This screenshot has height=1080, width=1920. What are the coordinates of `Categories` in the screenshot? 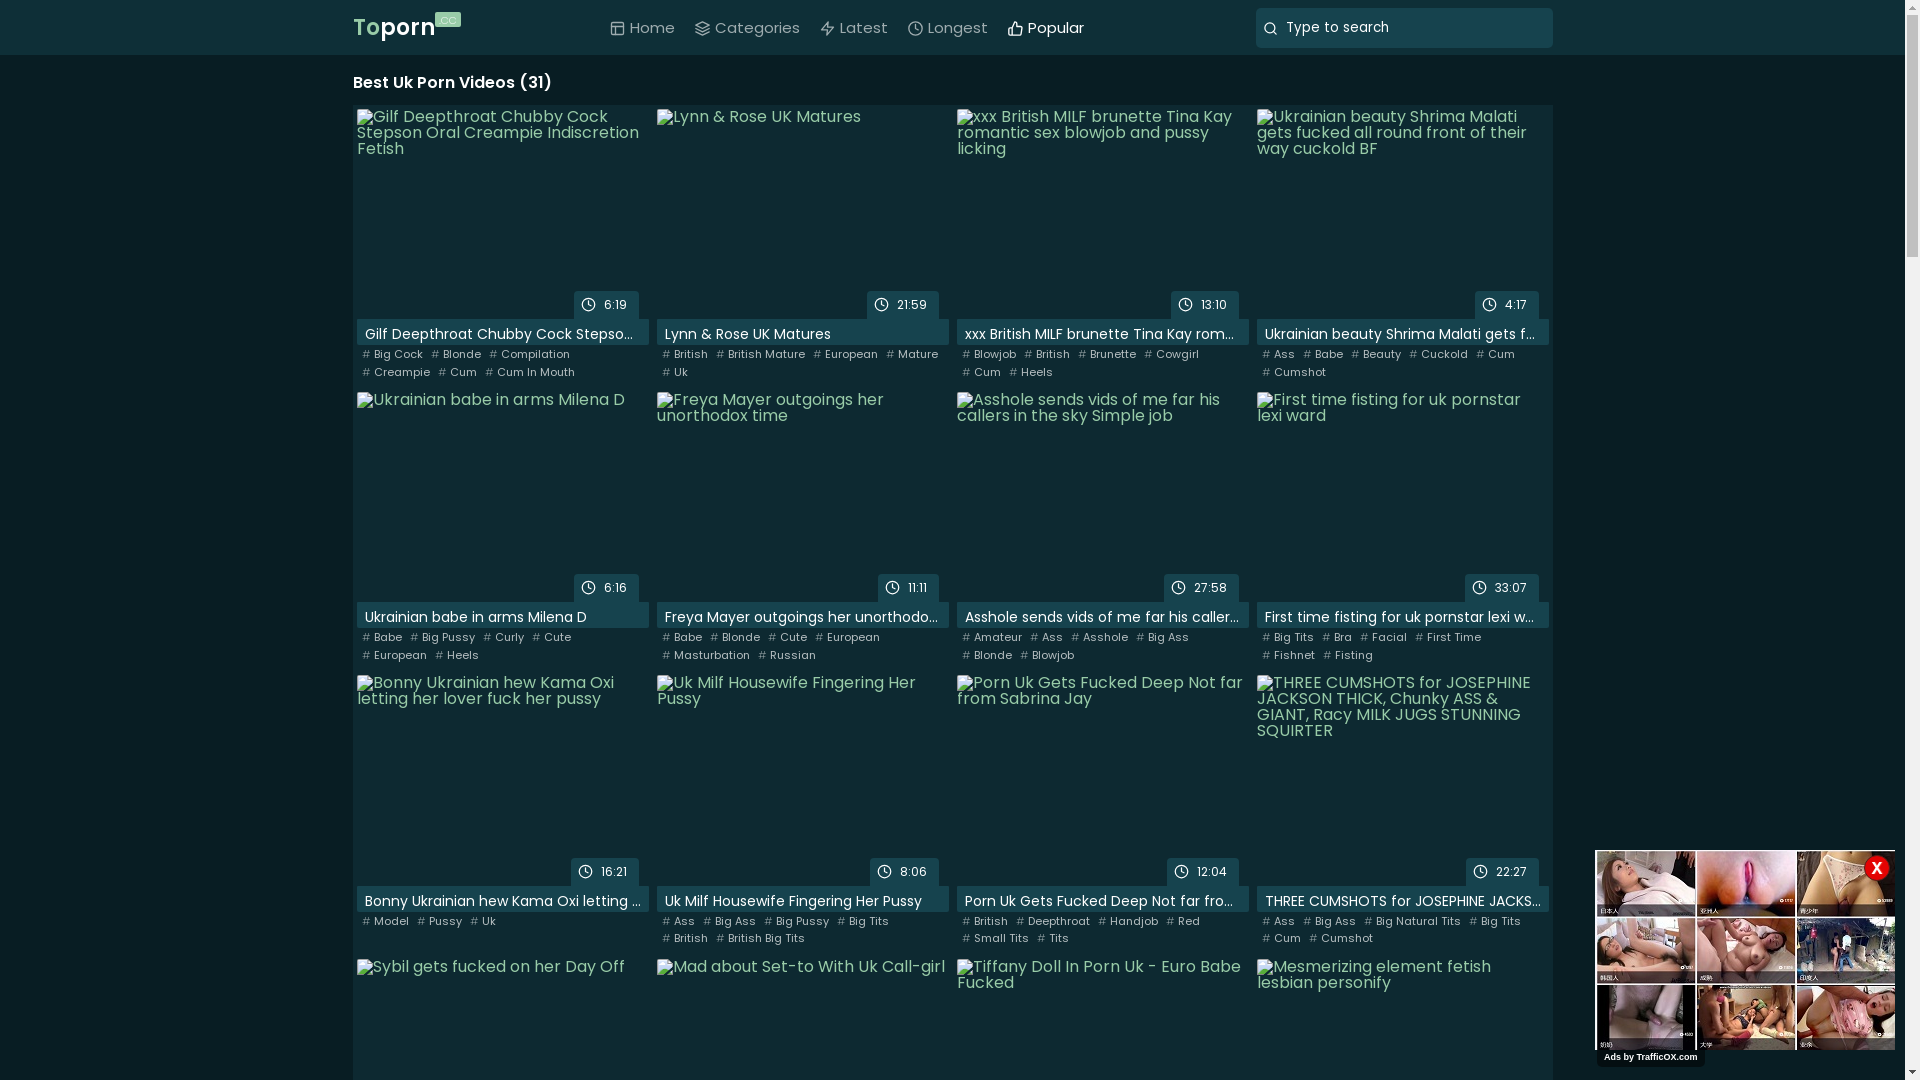 It's located at (748, 28).